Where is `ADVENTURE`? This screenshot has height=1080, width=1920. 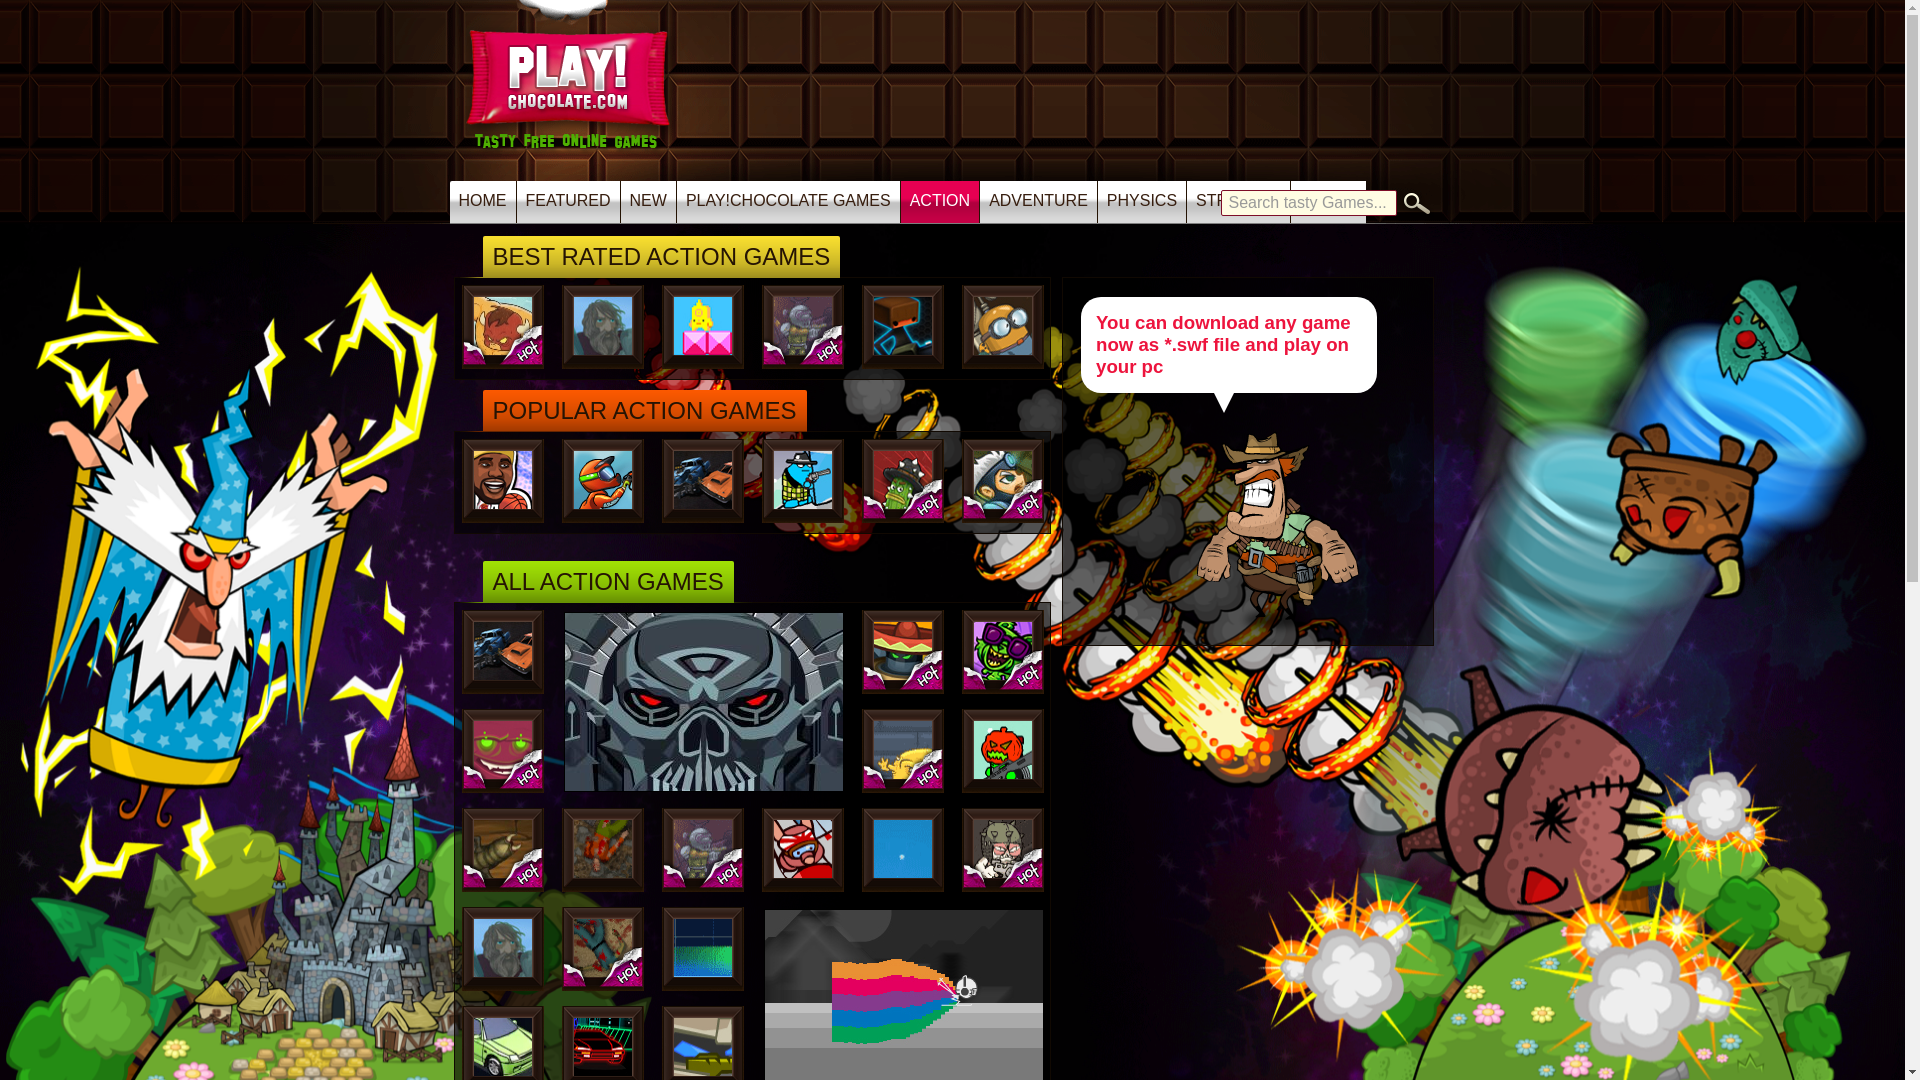
ADVENTURE is located at coordinates (1038, 202).